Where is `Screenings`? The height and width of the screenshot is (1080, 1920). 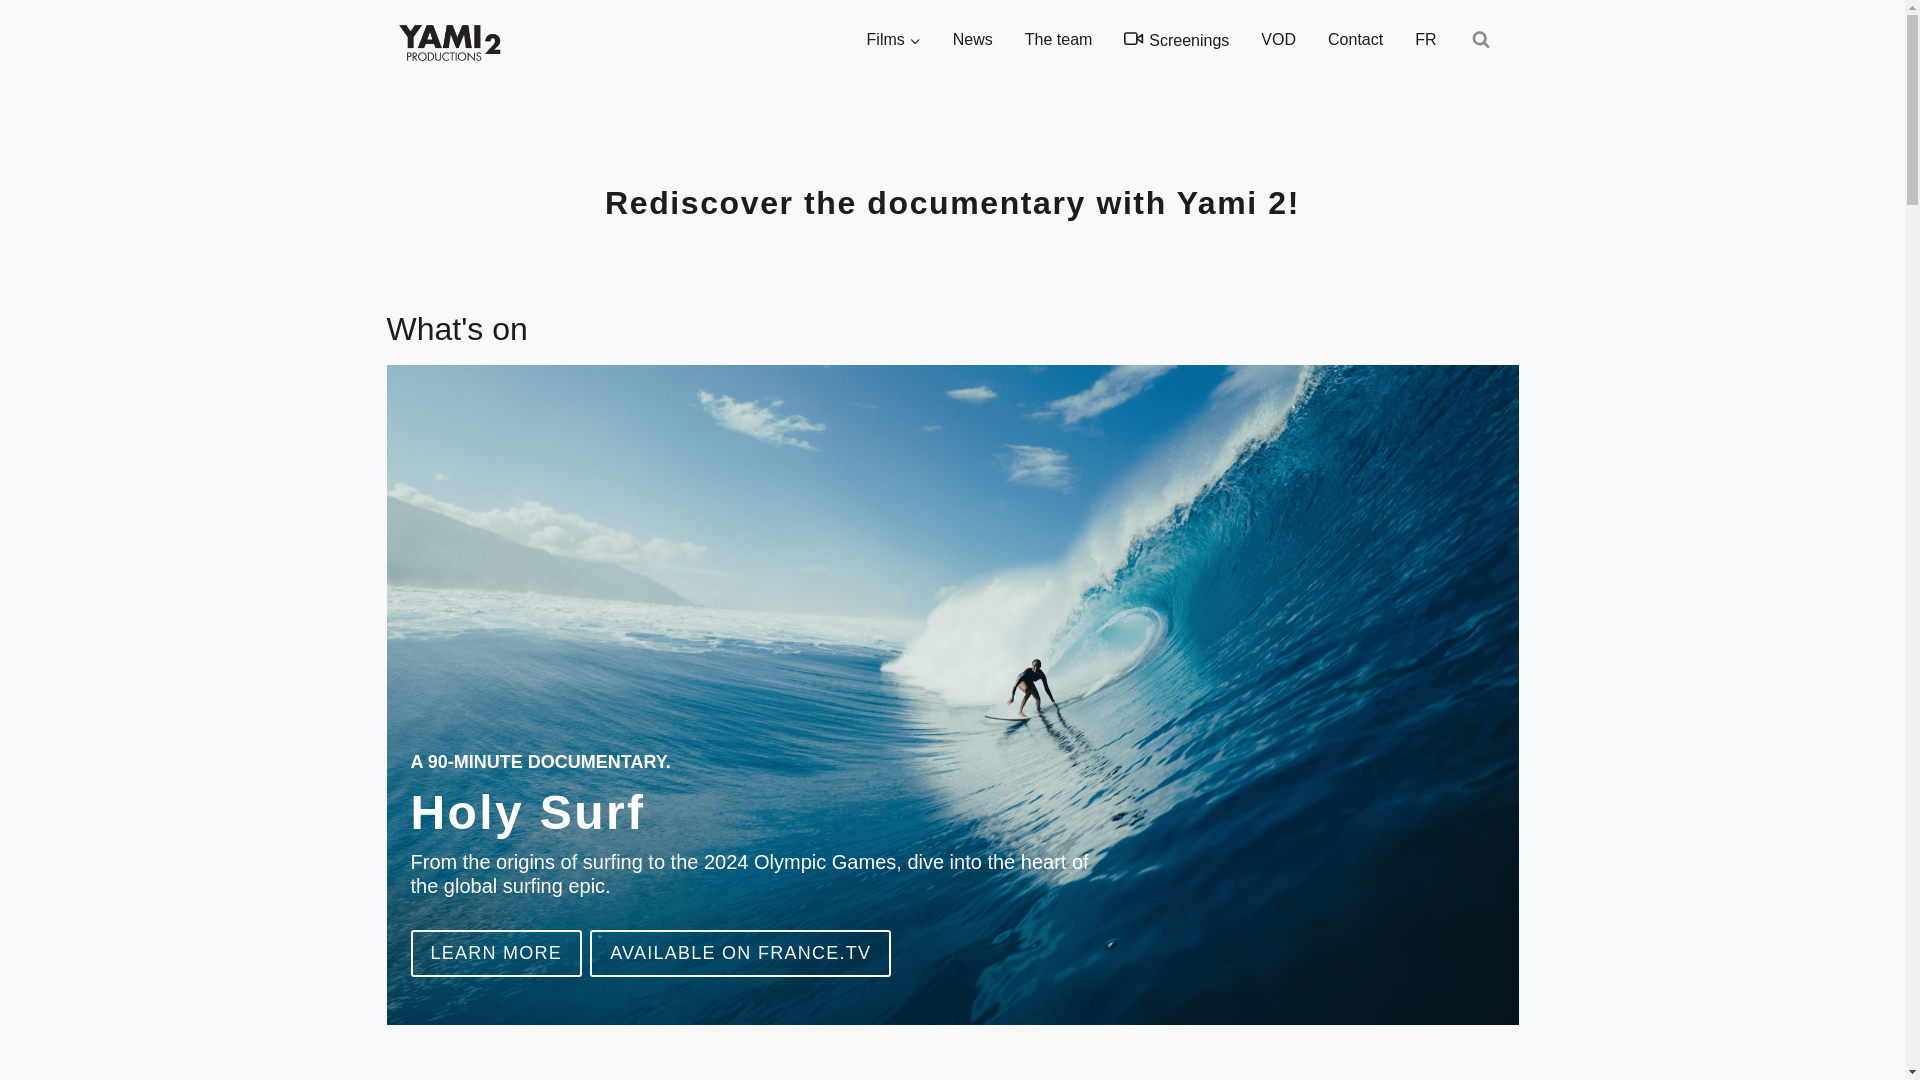
Screenings is located at coordinates (1176, 39).